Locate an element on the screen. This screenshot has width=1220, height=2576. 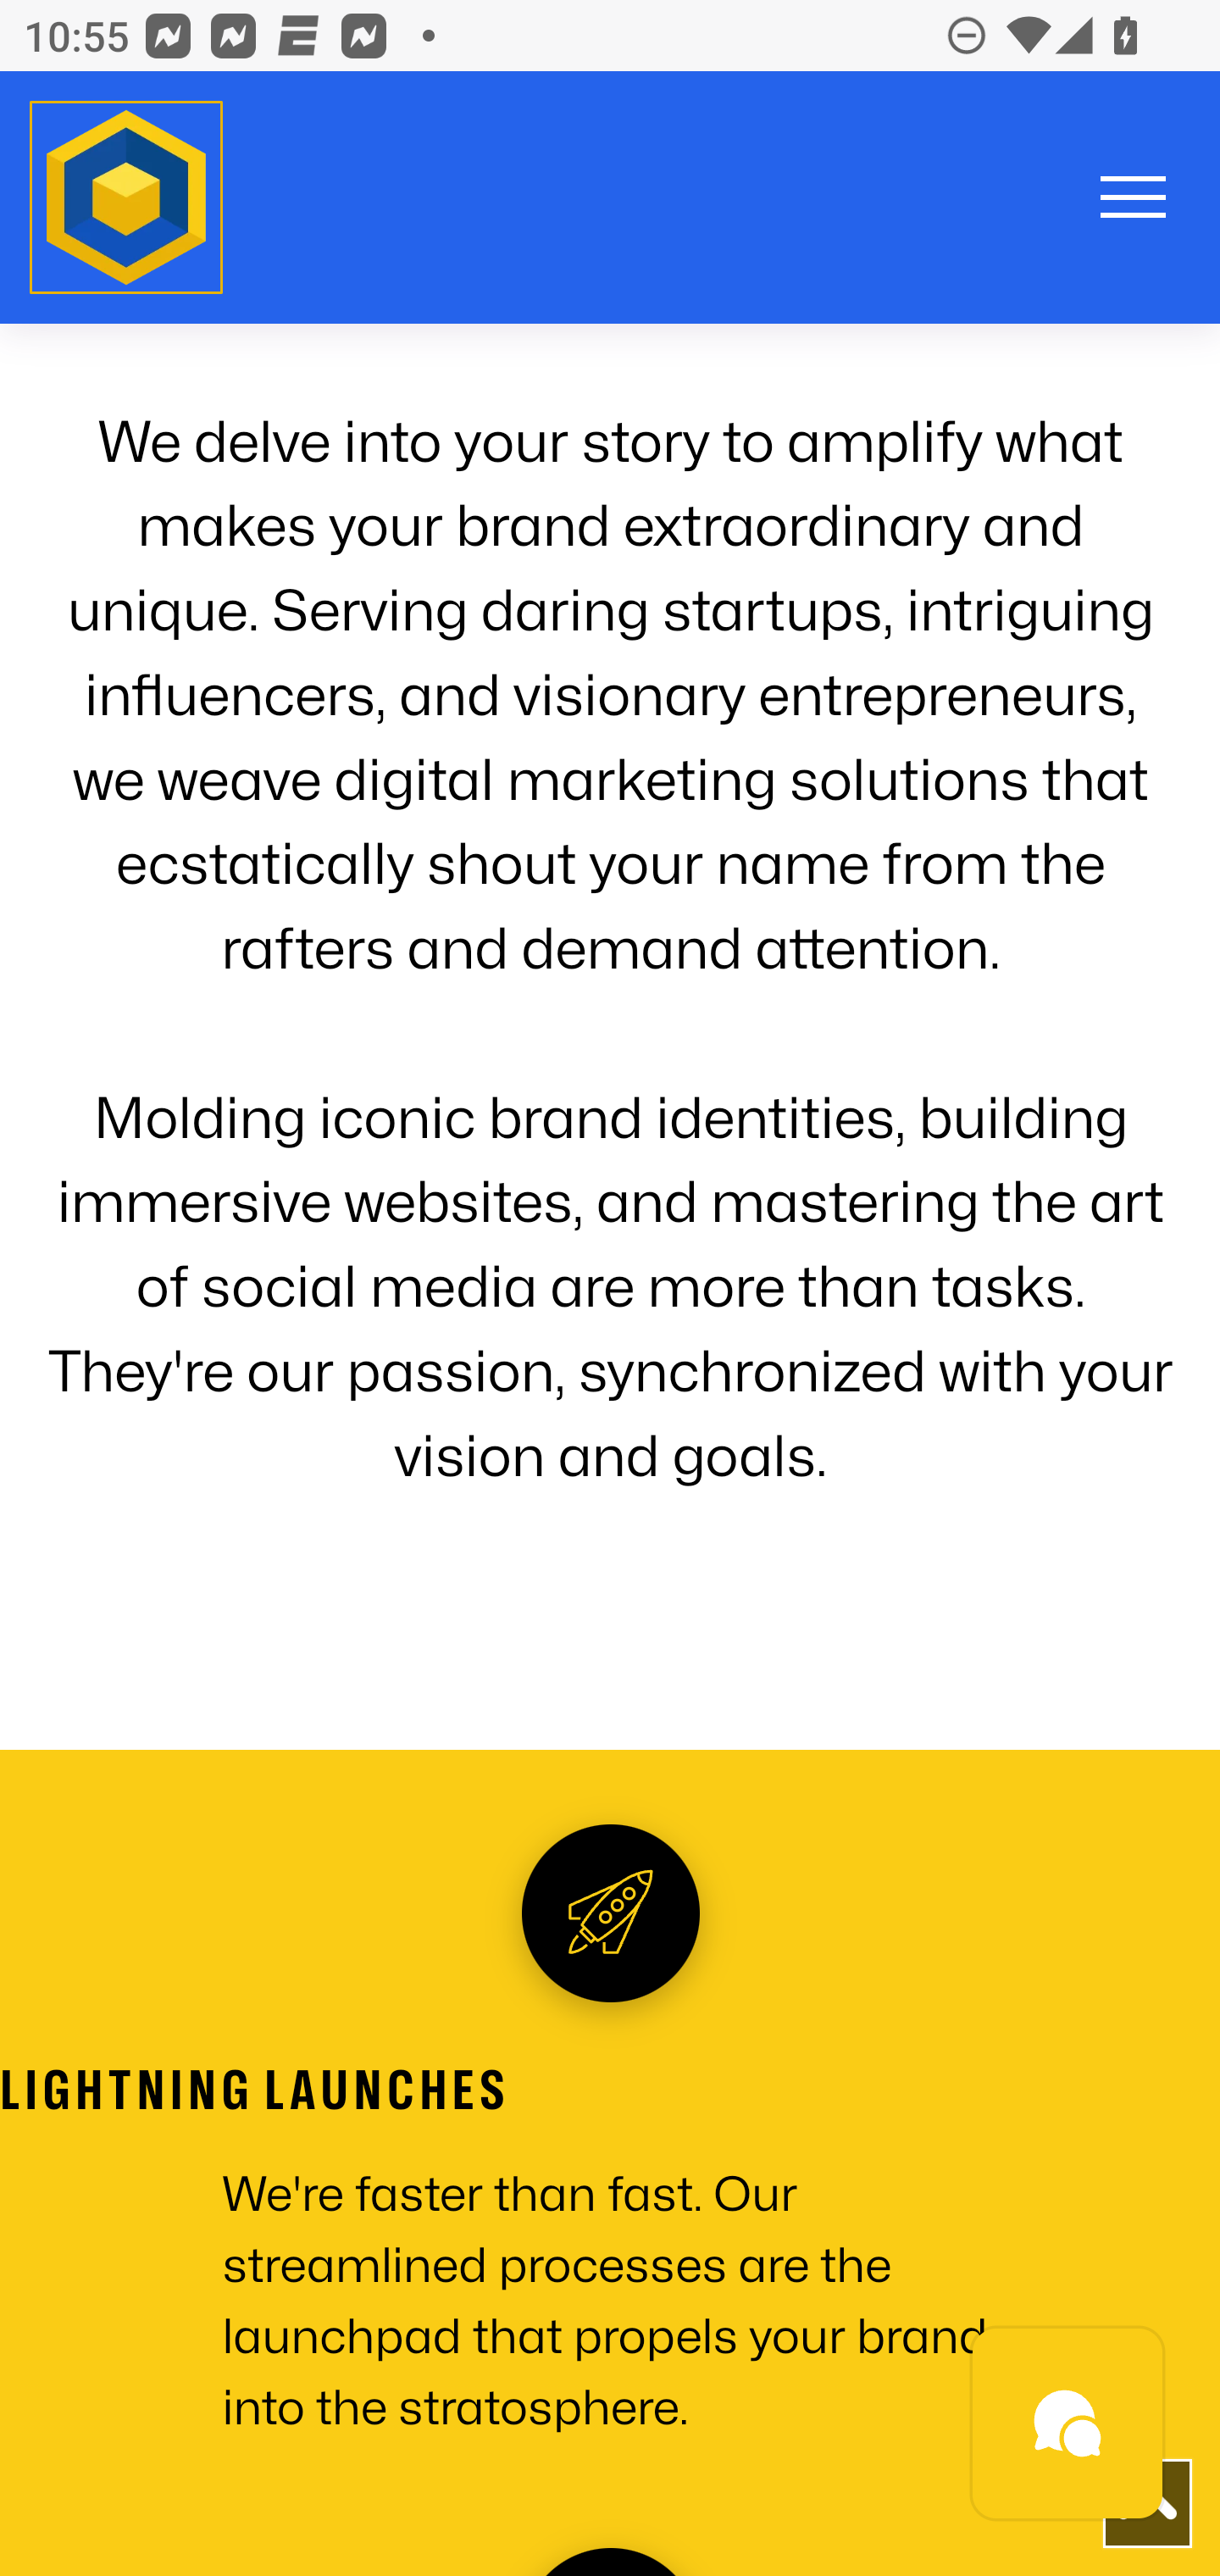
menu opener is located at coordinates (1134, 200).